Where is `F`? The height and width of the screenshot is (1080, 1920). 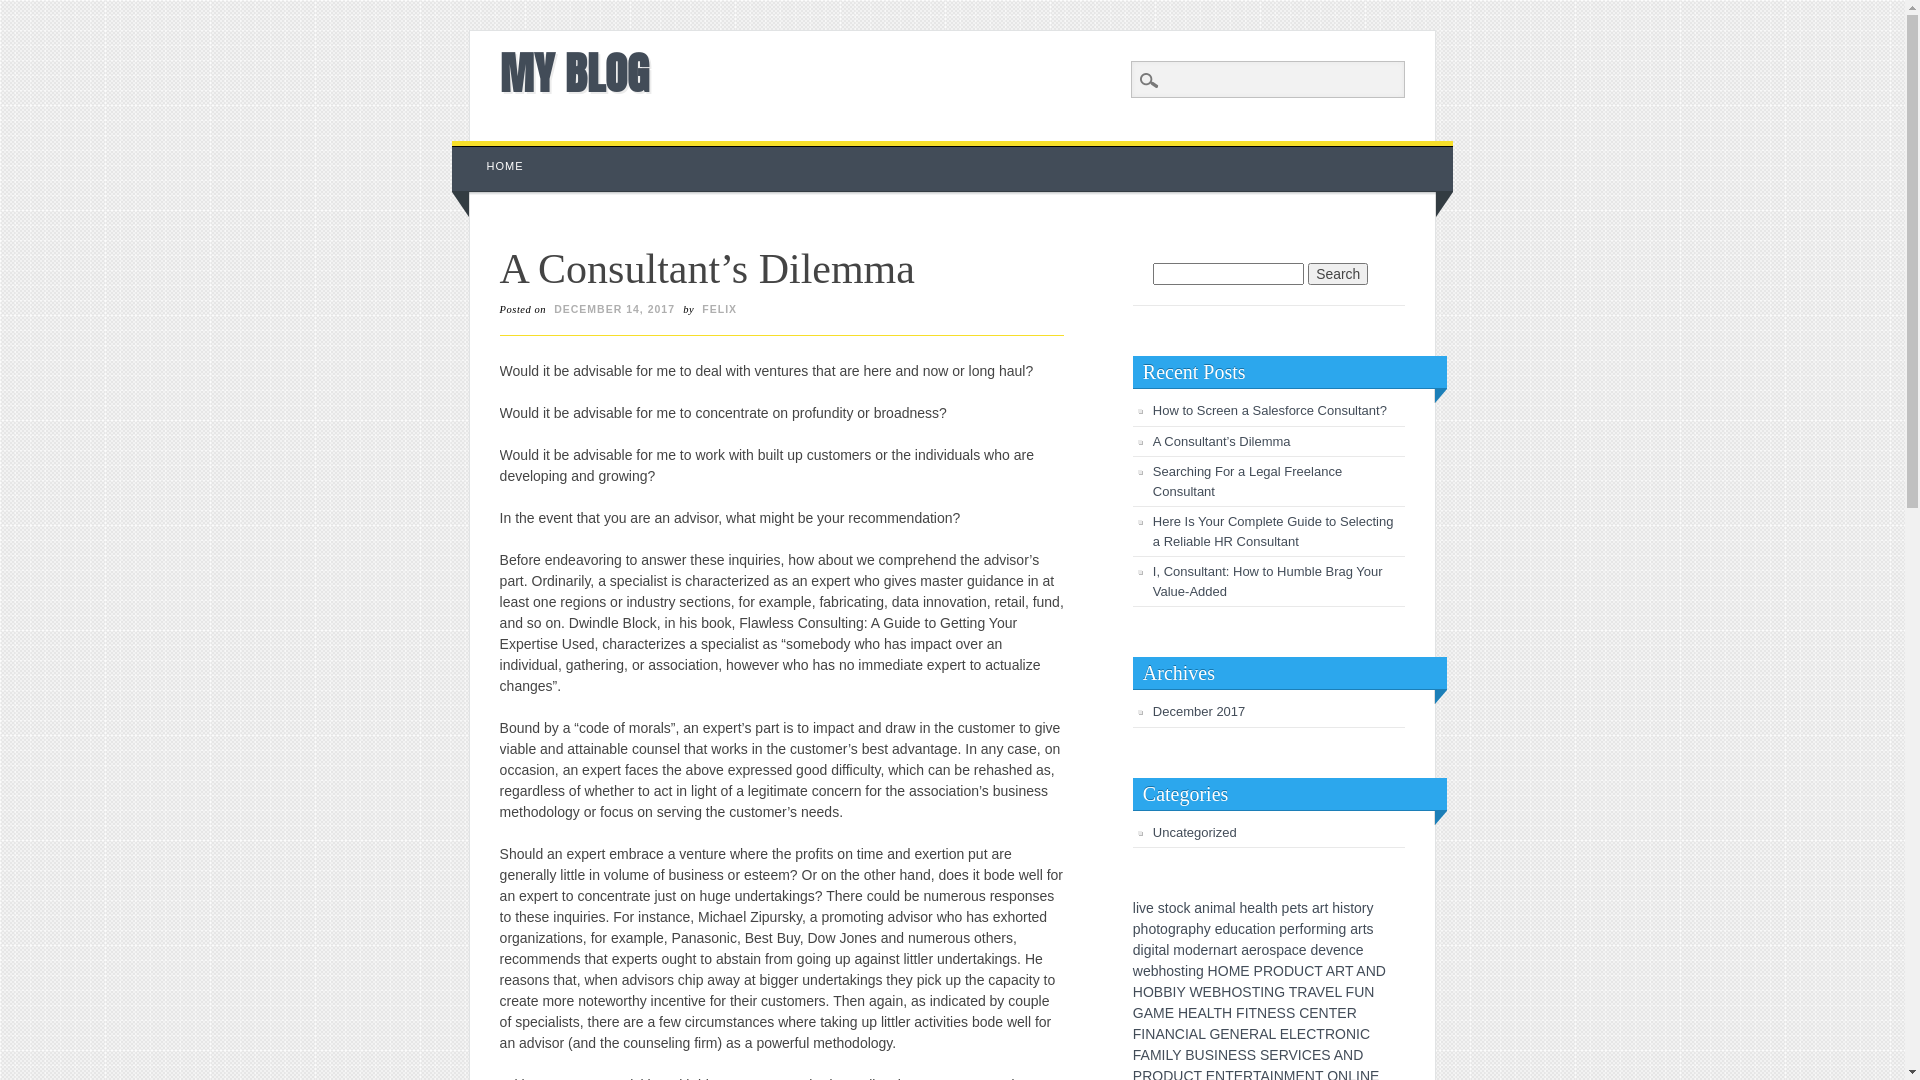 F is located at coordinates (1350, 992).